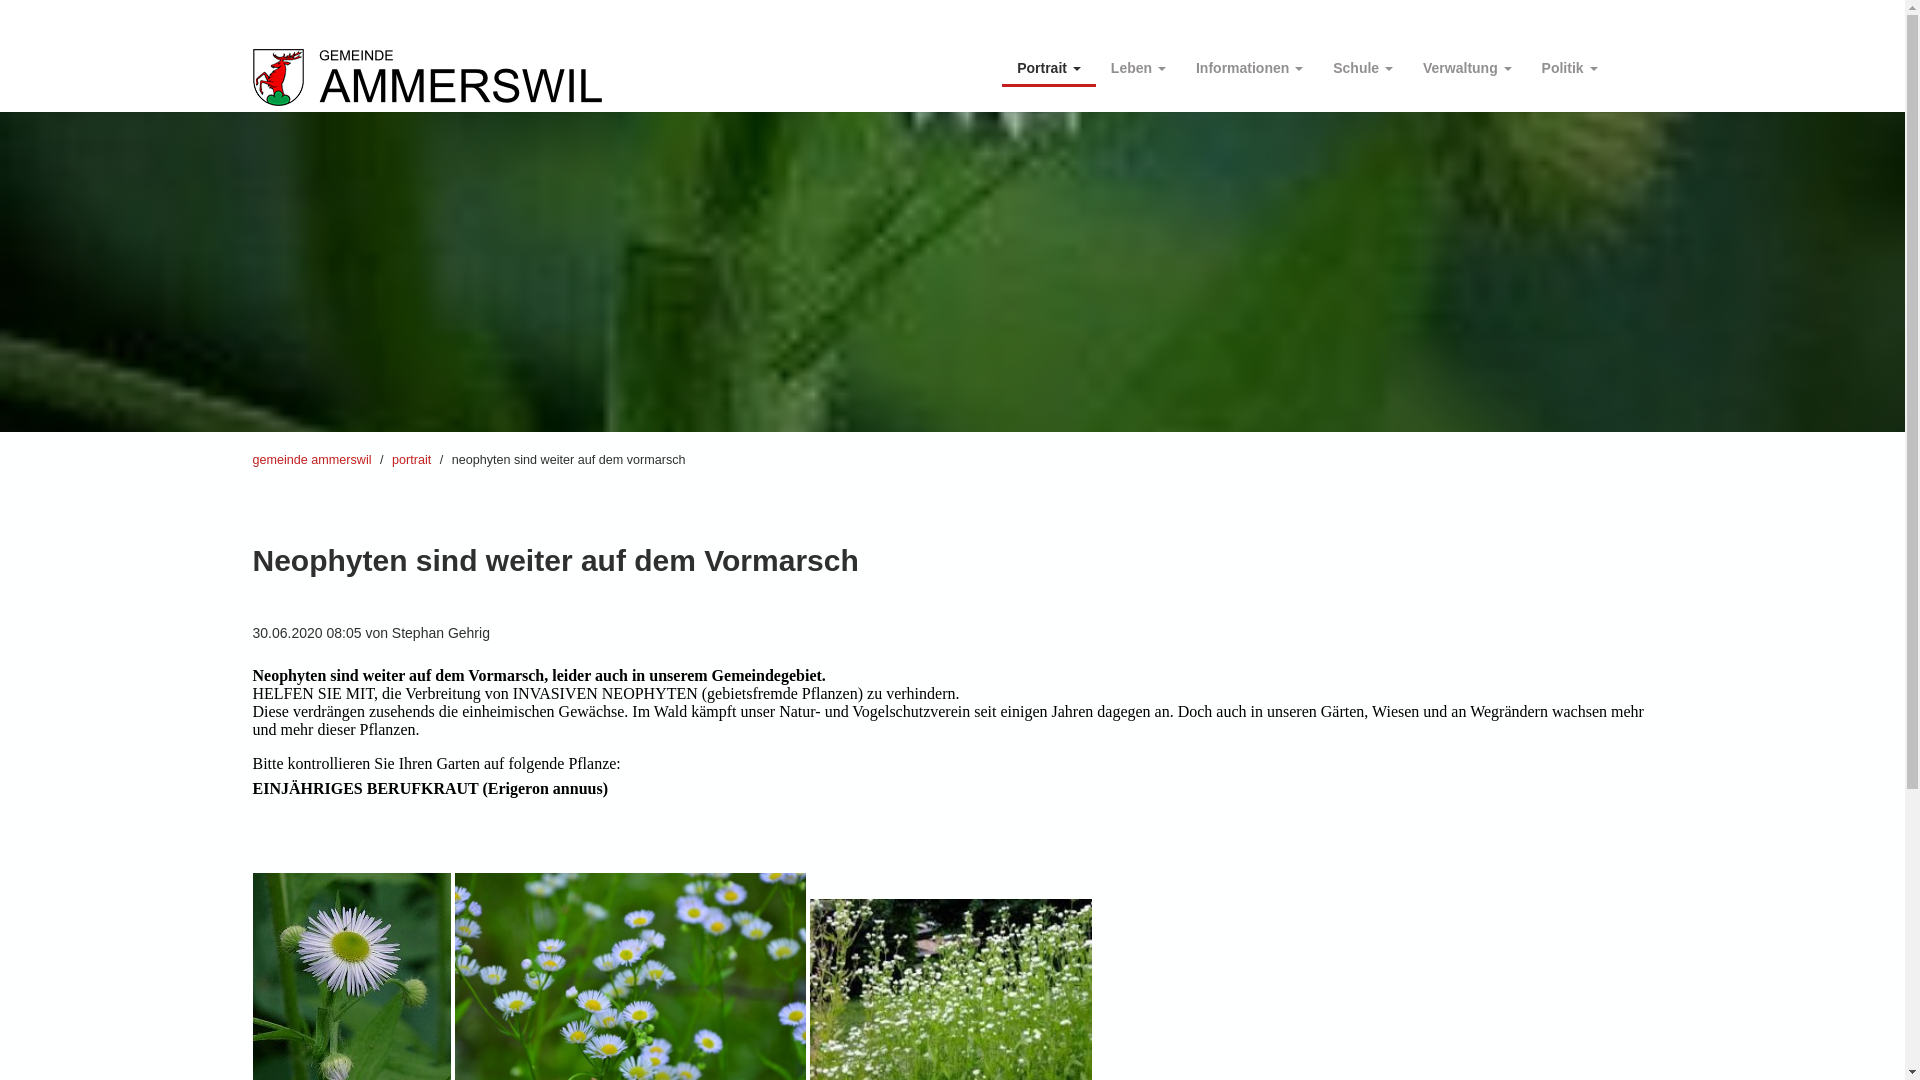 The image size is (1920, 1080). What do you see at coordinates (1049, 64) in the screenshot?
I see `Portrait` at bounding box center [1049, 64].